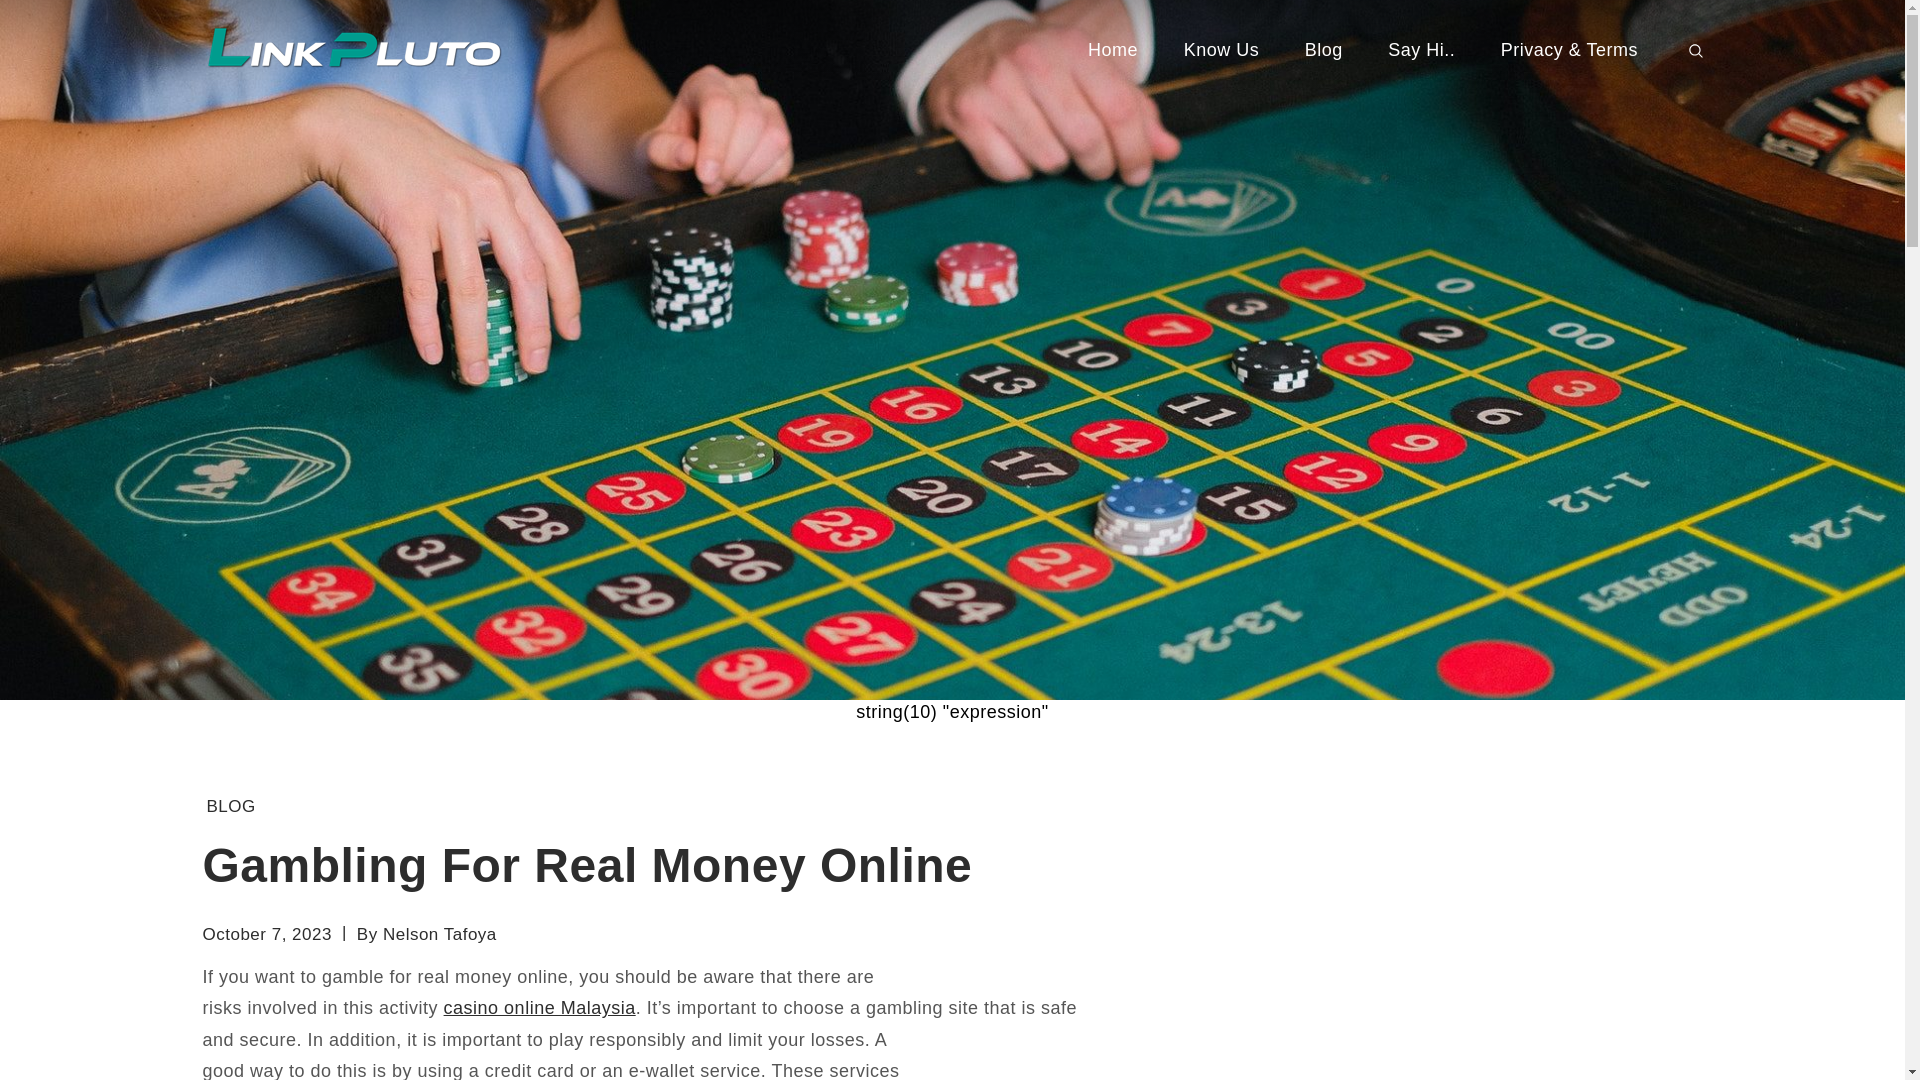 The height and width of the screenshot is (1080, 1920). Describe the element at coordinates (230, 806) in the screenshot. I see `BLOG` at that location.